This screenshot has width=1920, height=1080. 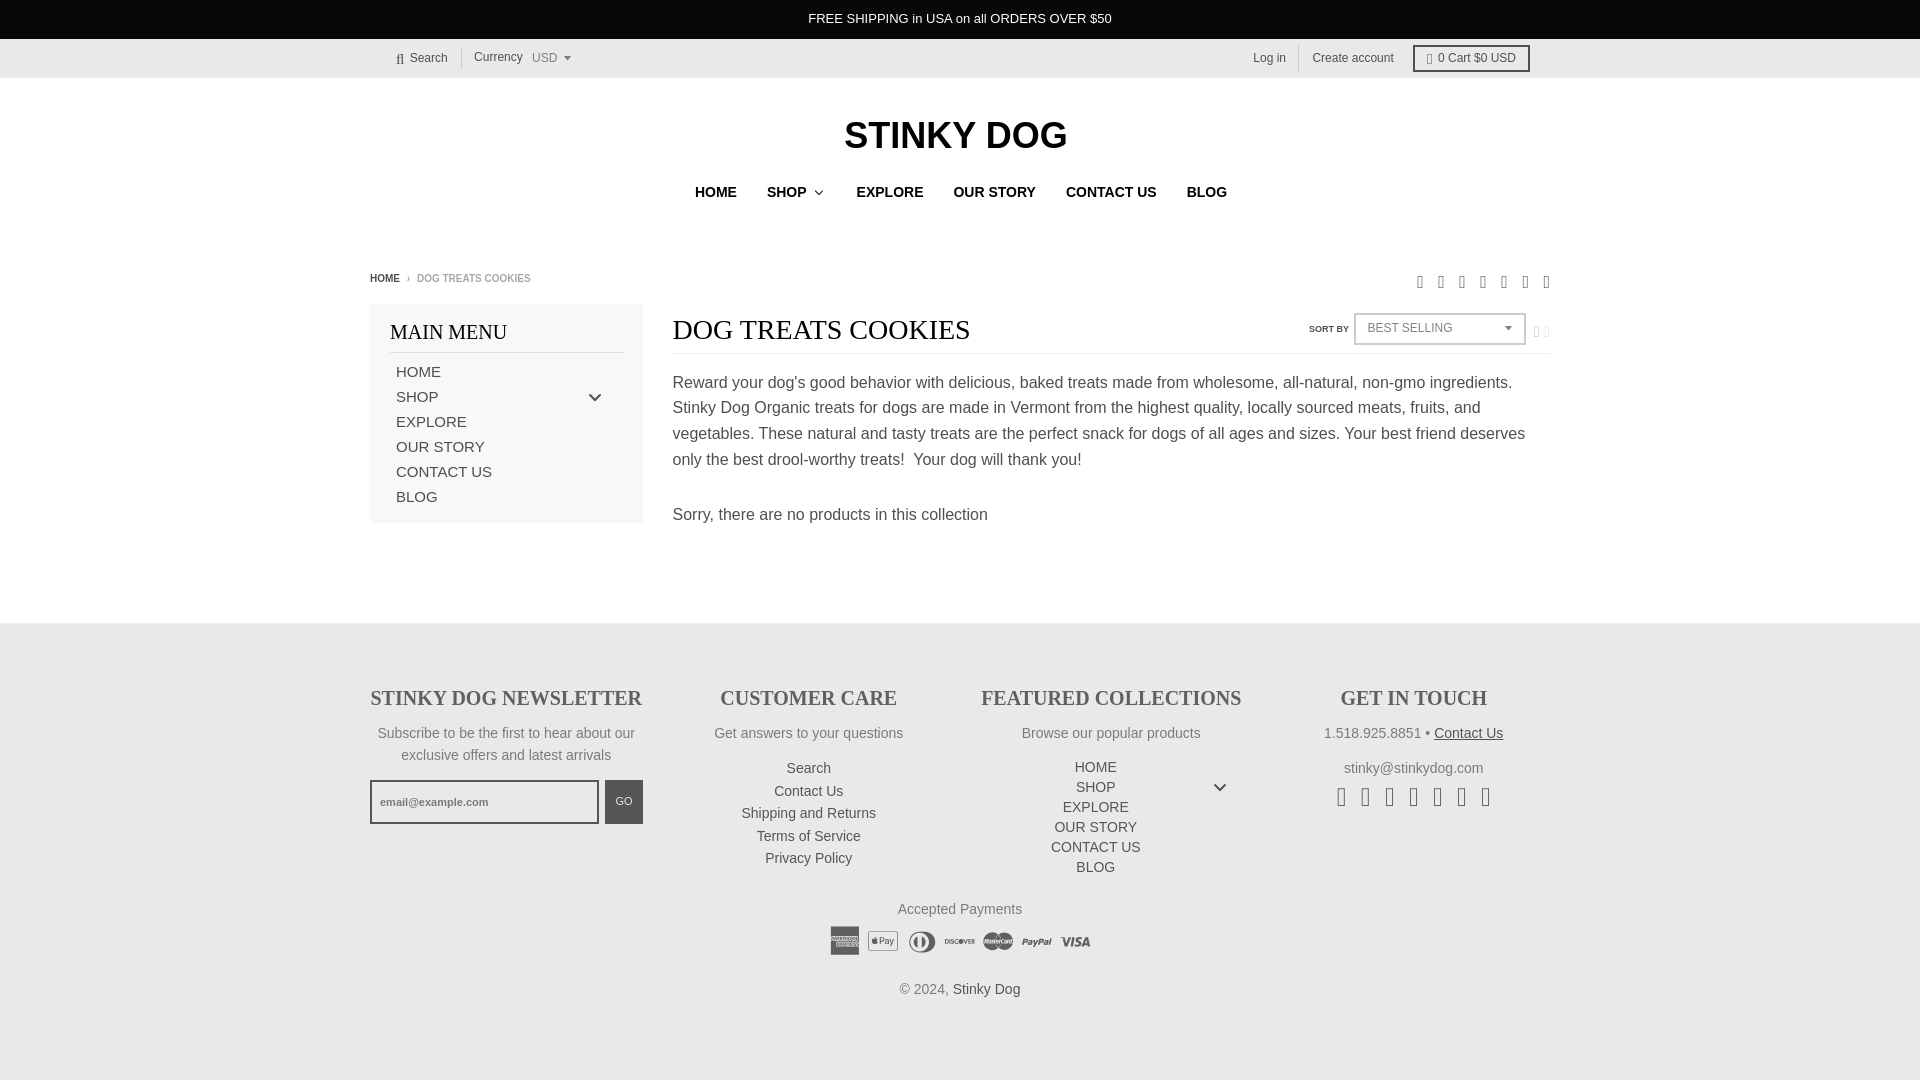 I want to click on HOME, so click(x=714, y=191).